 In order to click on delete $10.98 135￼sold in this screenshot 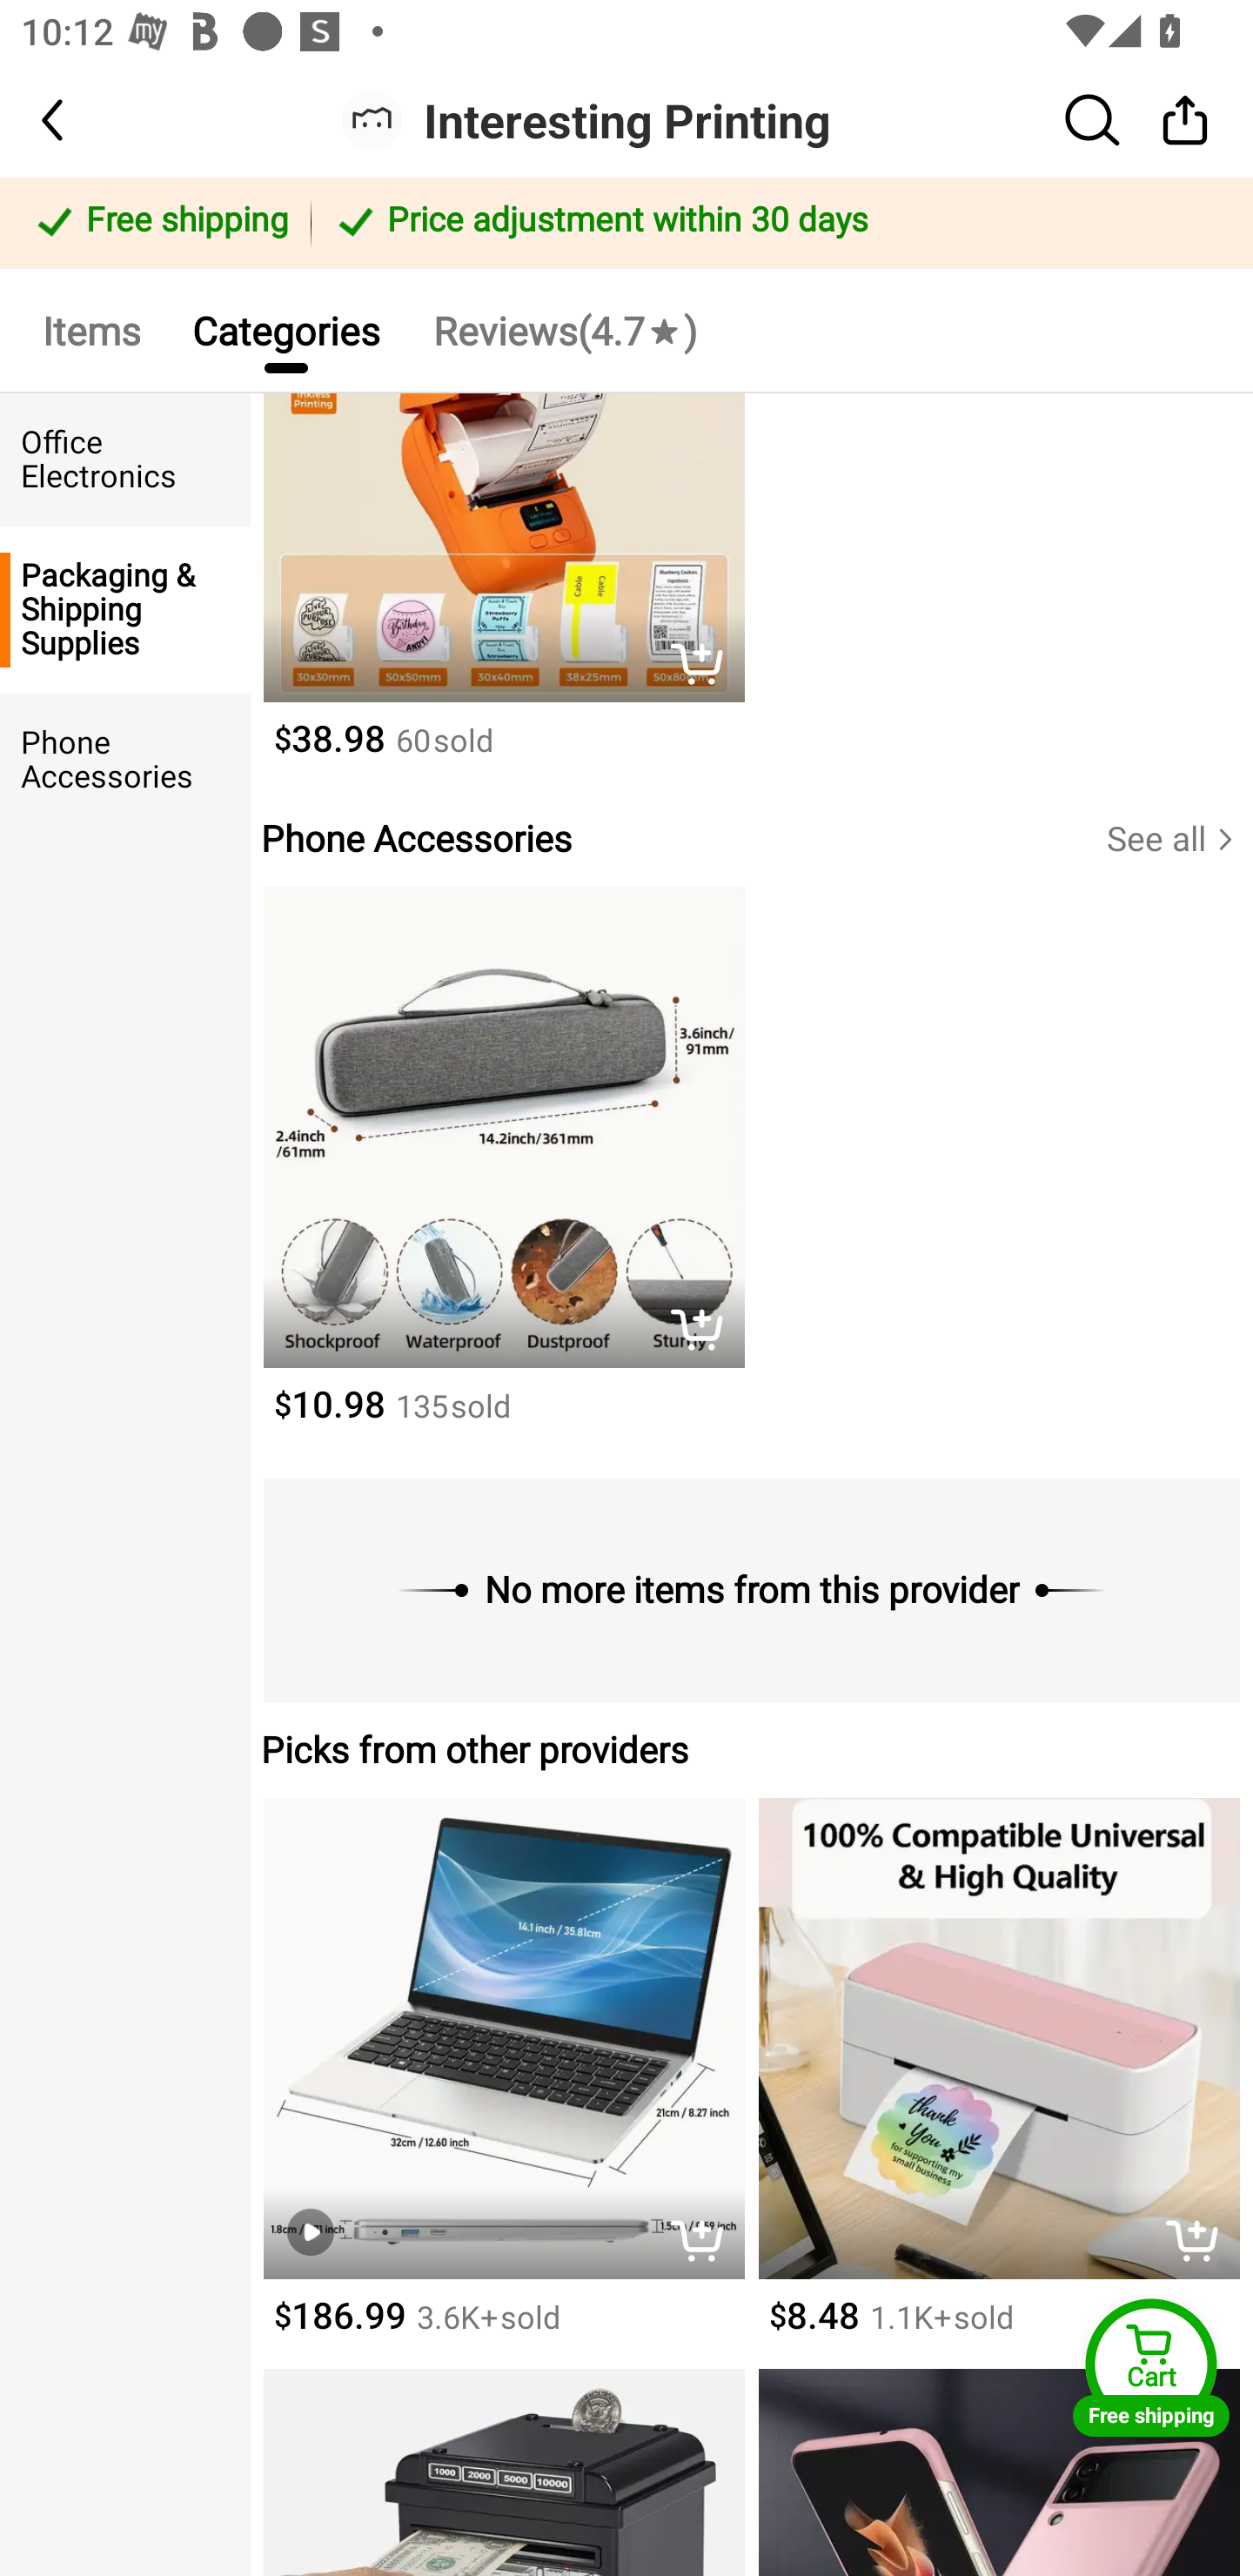, I will do `click(503, 1171)`.